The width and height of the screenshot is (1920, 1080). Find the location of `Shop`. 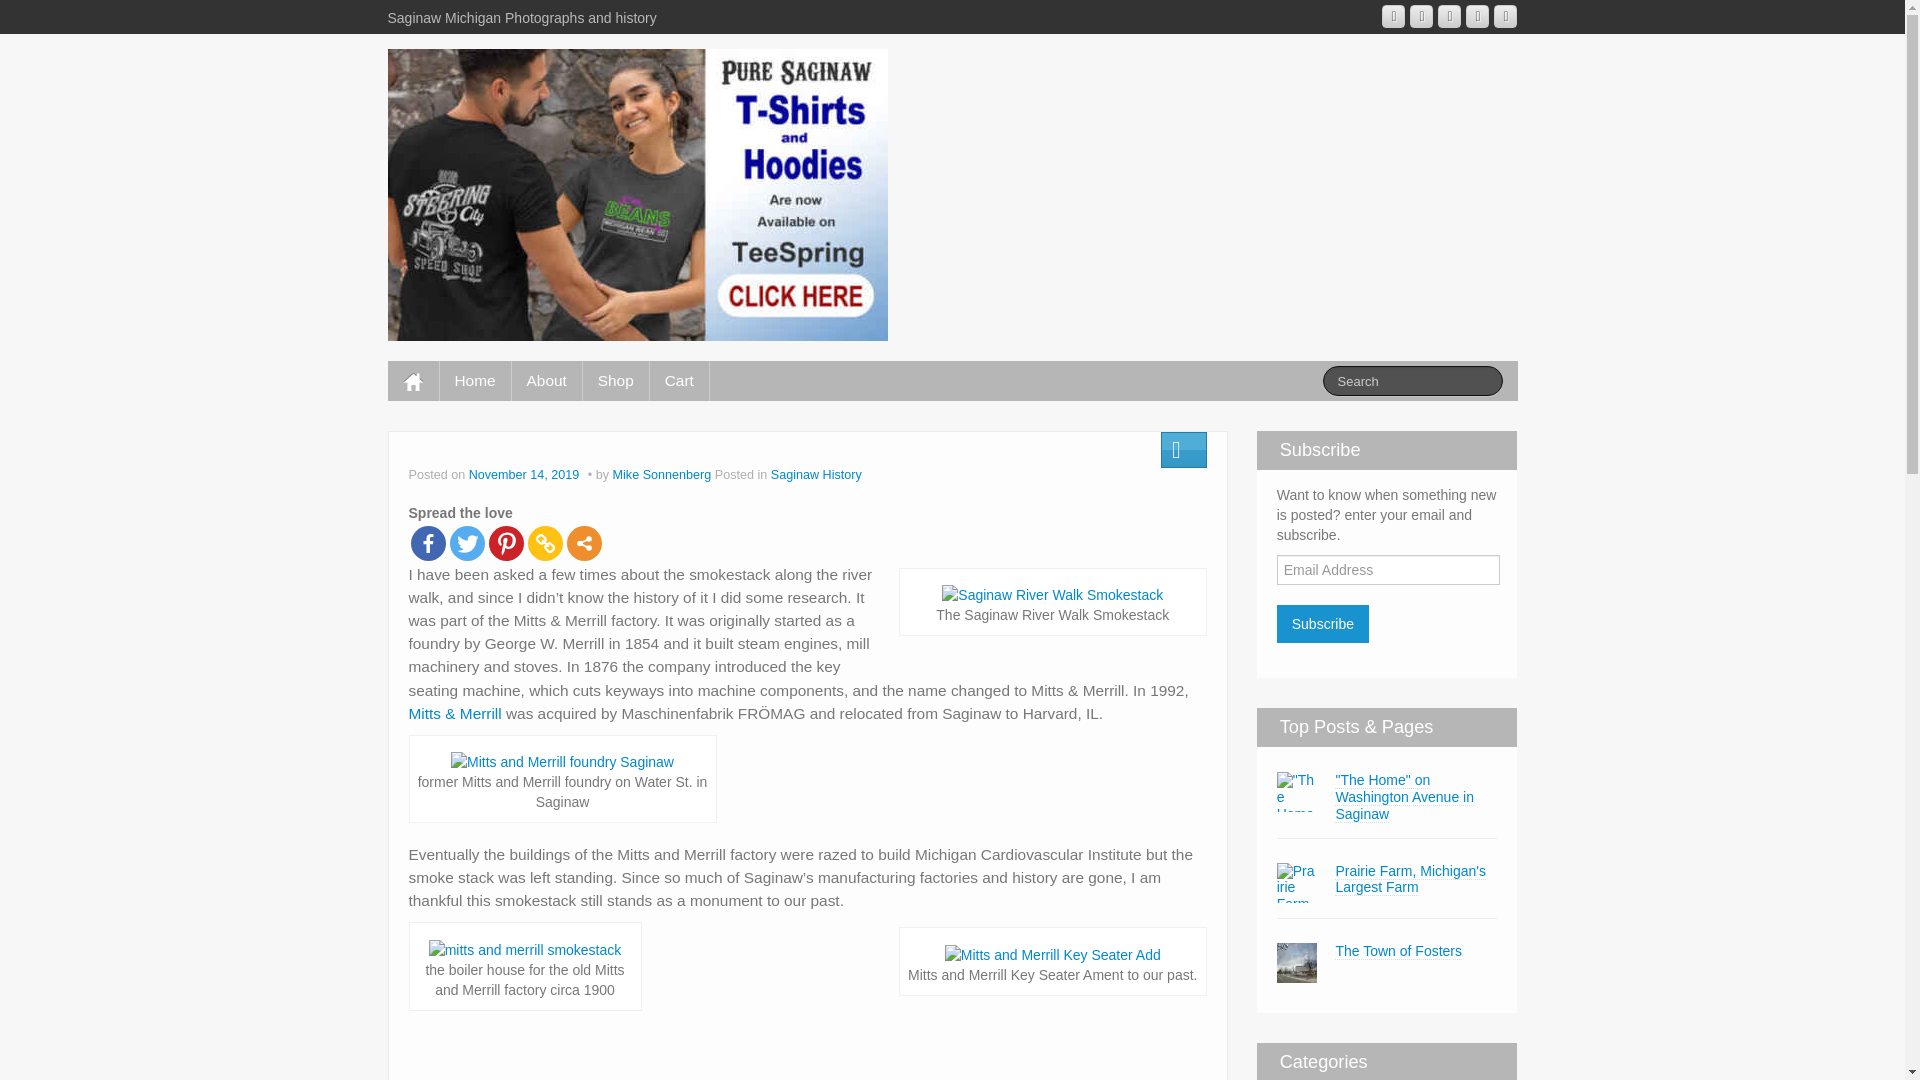

Shop is located at coordinates (616, 380).